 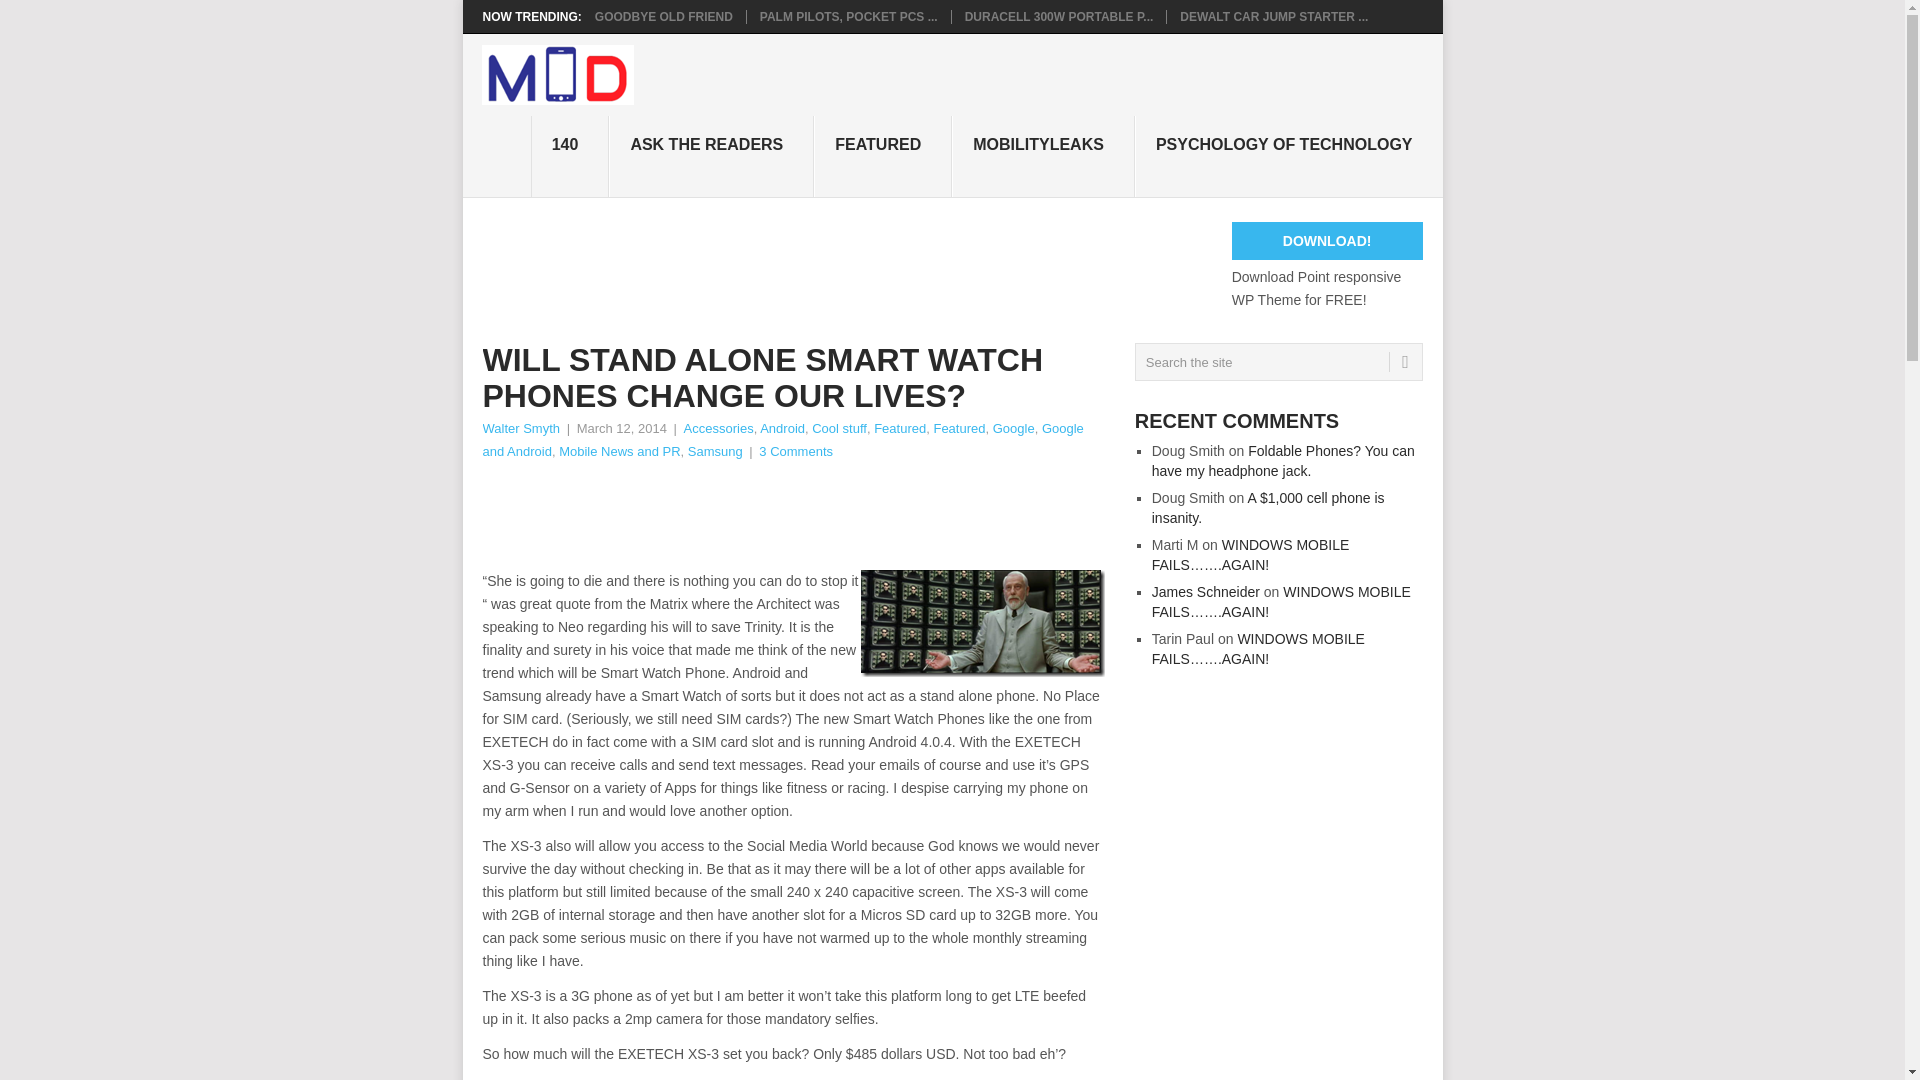 What do you see at coordinates (664, 16) in the screenshot?
I see `Goodbye Old Friend` at bounding box center [664, 16].